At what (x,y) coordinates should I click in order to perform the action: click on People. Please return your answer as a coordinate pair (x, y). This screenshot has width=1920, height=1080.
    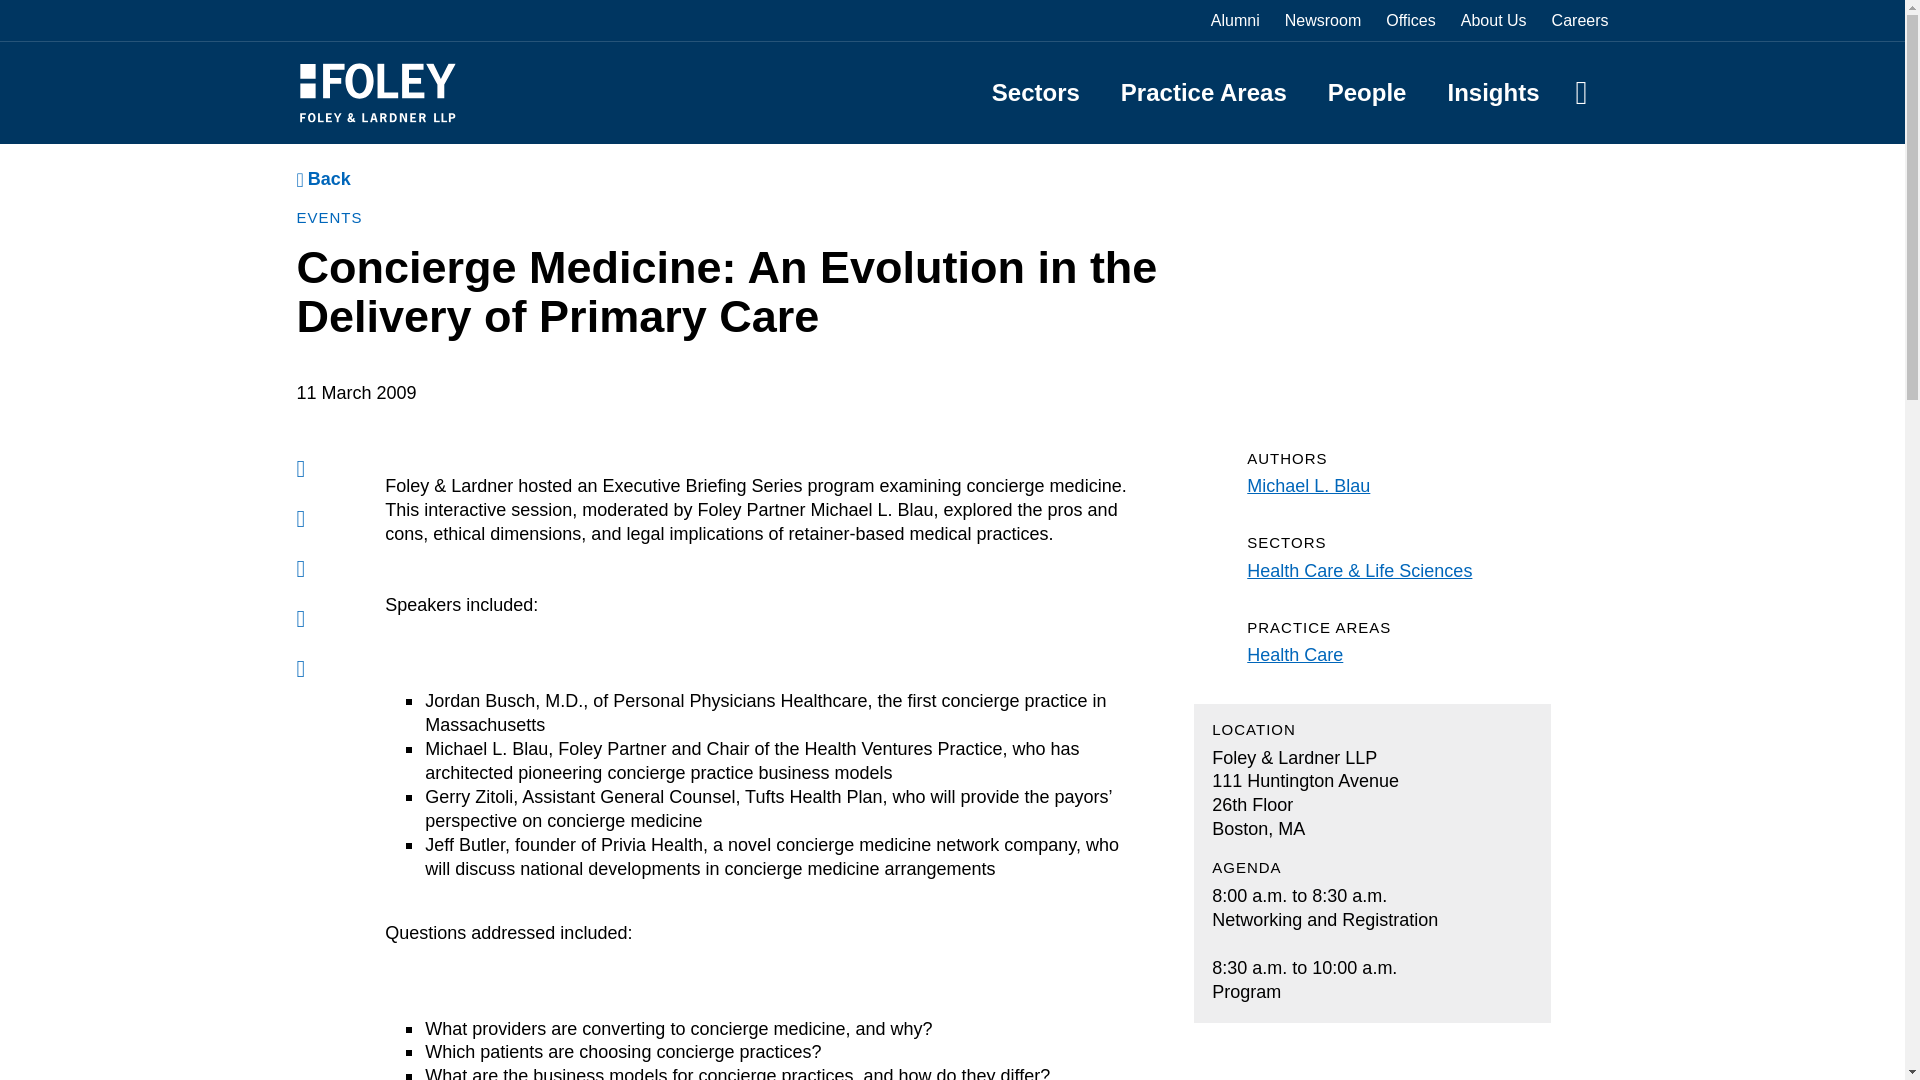
    Looking at the image, I should click on (1368, 92).